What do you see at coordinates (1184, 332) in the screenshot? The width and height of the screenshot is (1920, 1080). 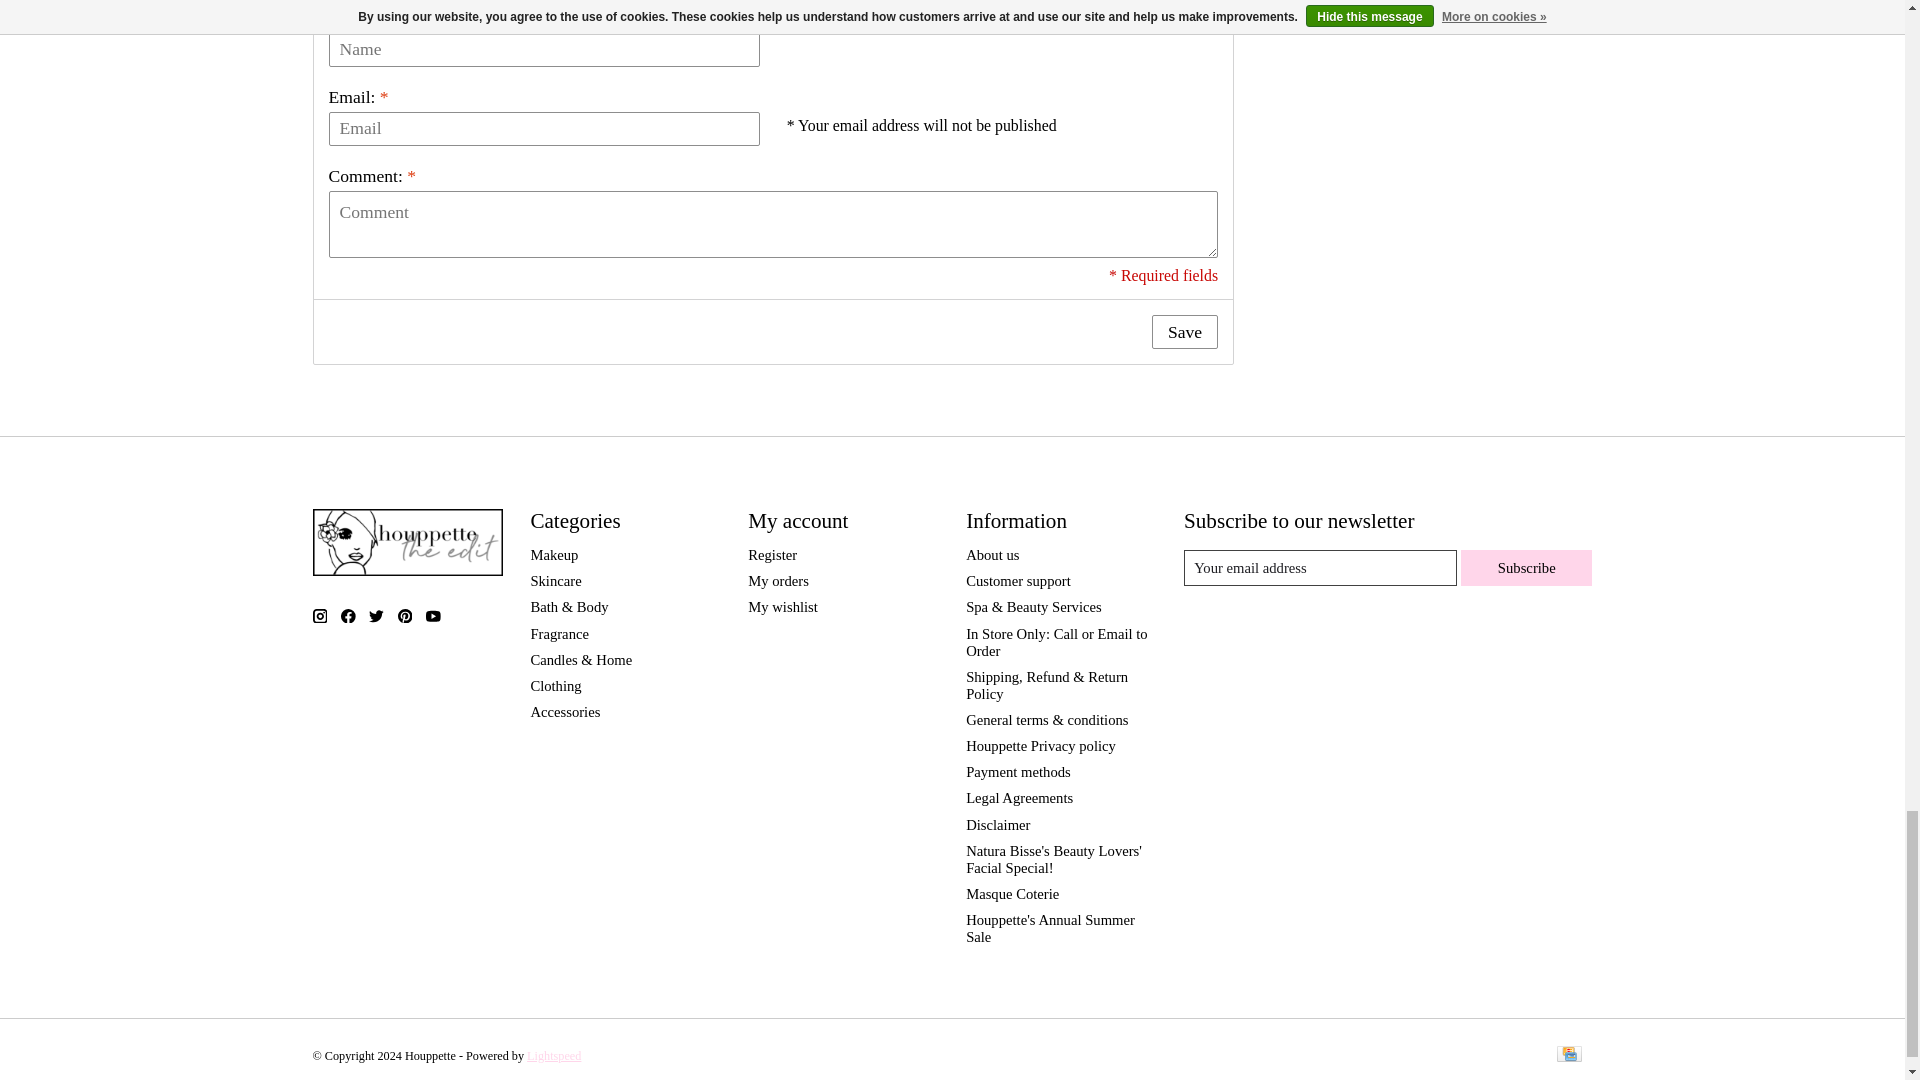 I see `Save` at bounding box center [1184, 332].